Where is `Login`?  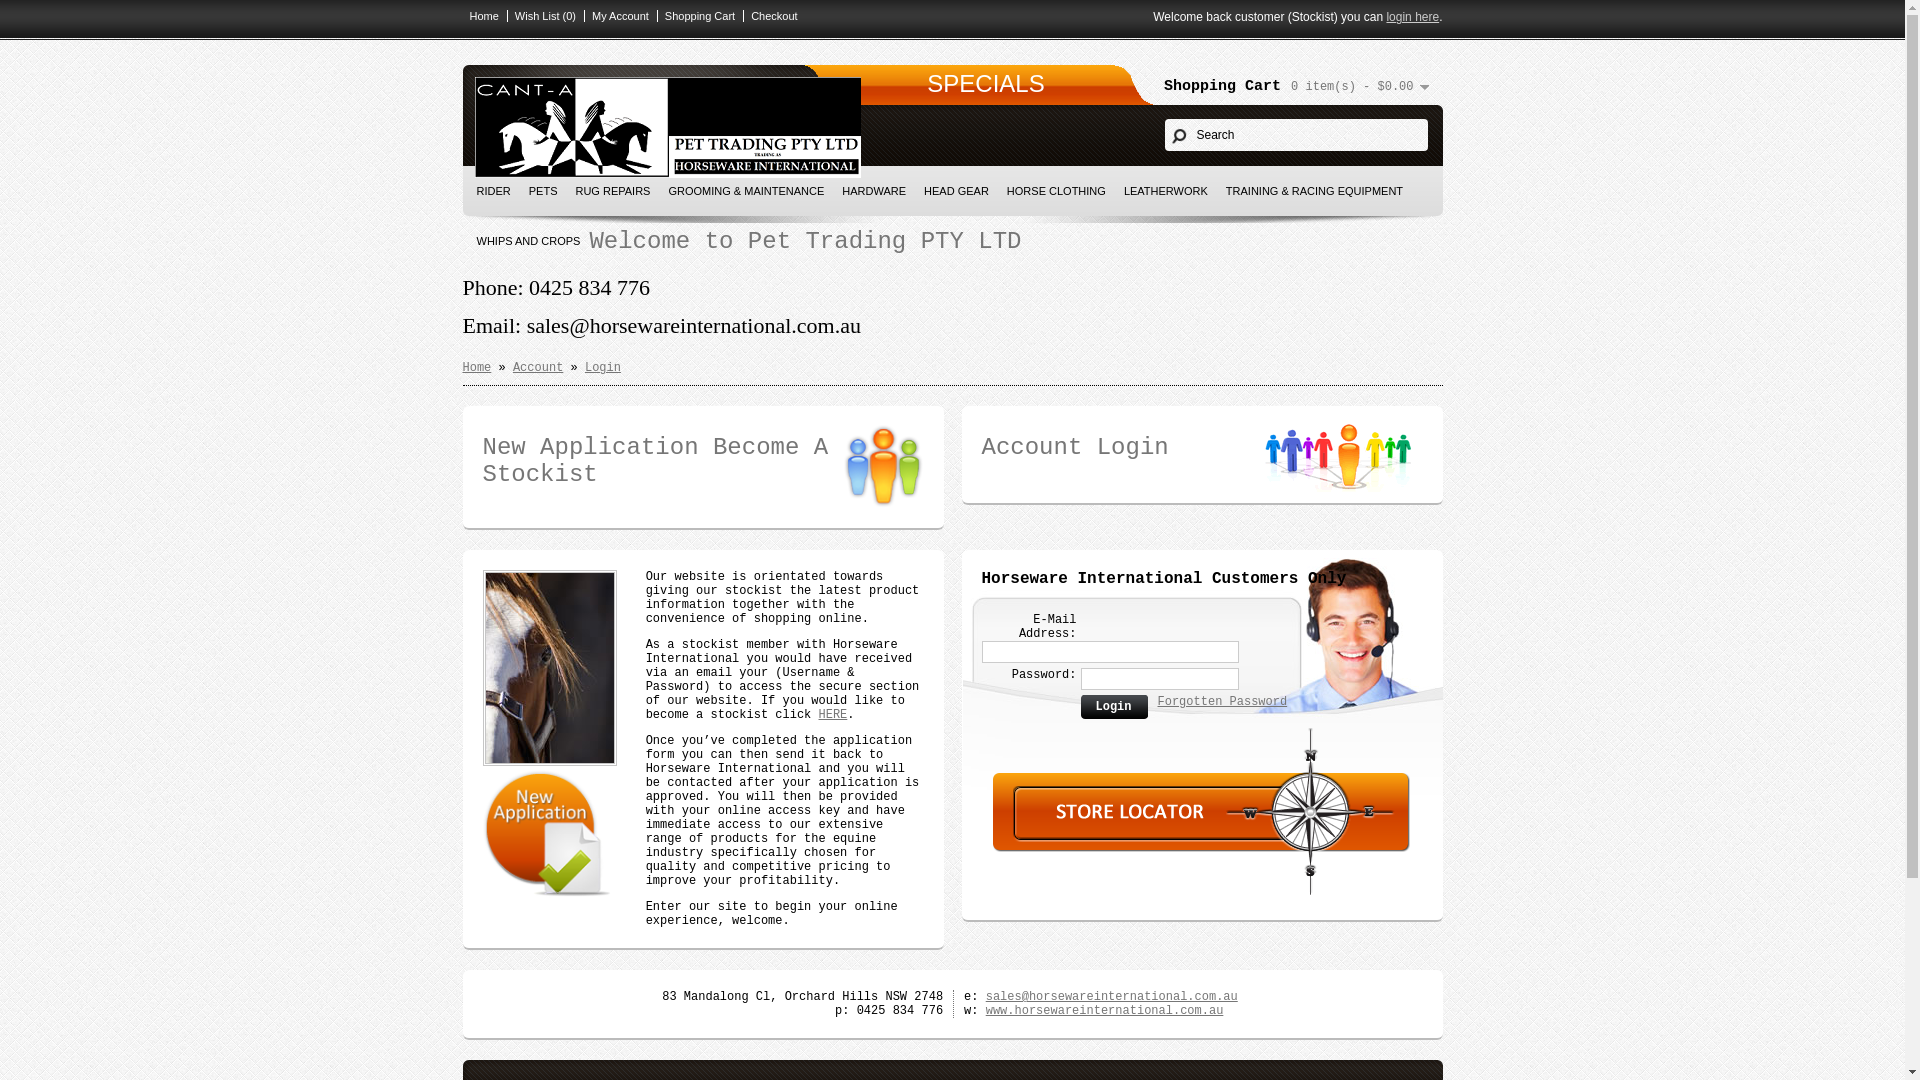
Login is located at coordinates (1114, 708).